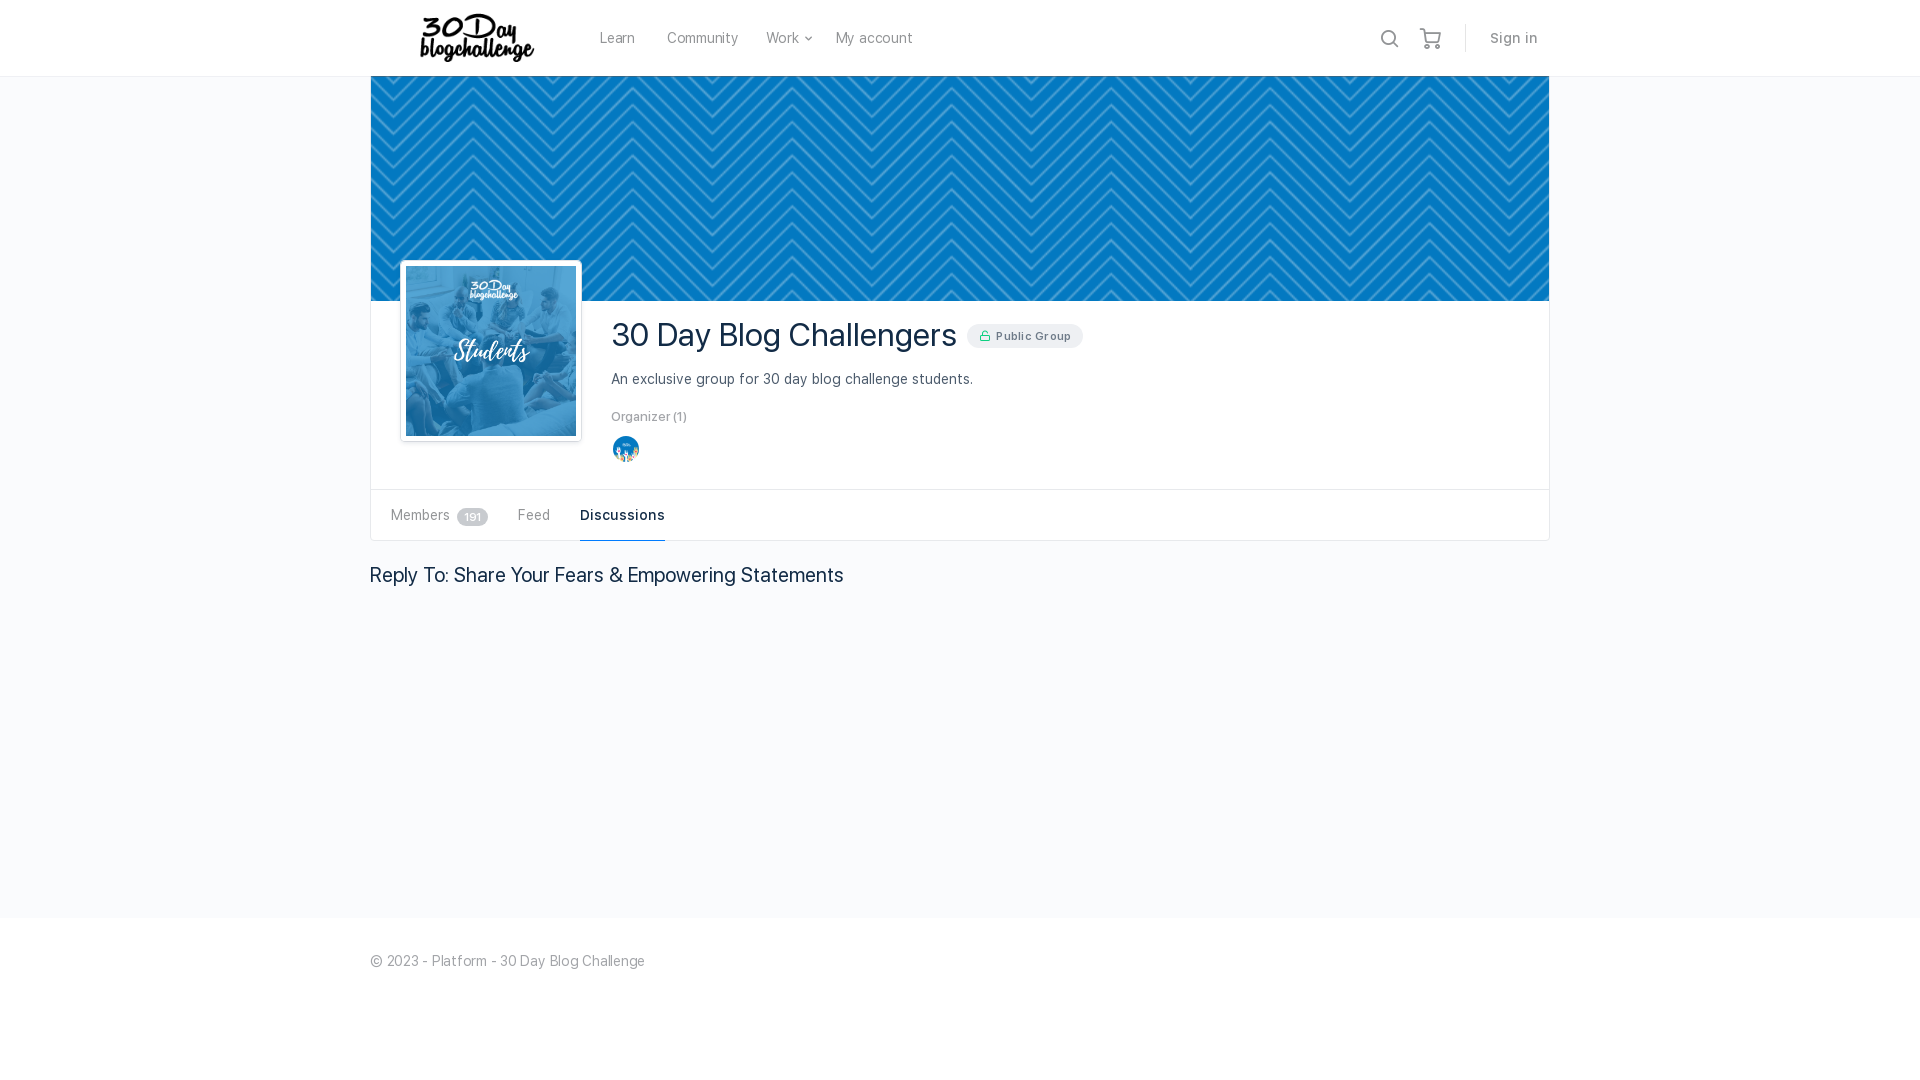  What do you see at coordinates (1514, 38) in the screenshot?
I see `Sign in` at bounding box center [1514, 38].